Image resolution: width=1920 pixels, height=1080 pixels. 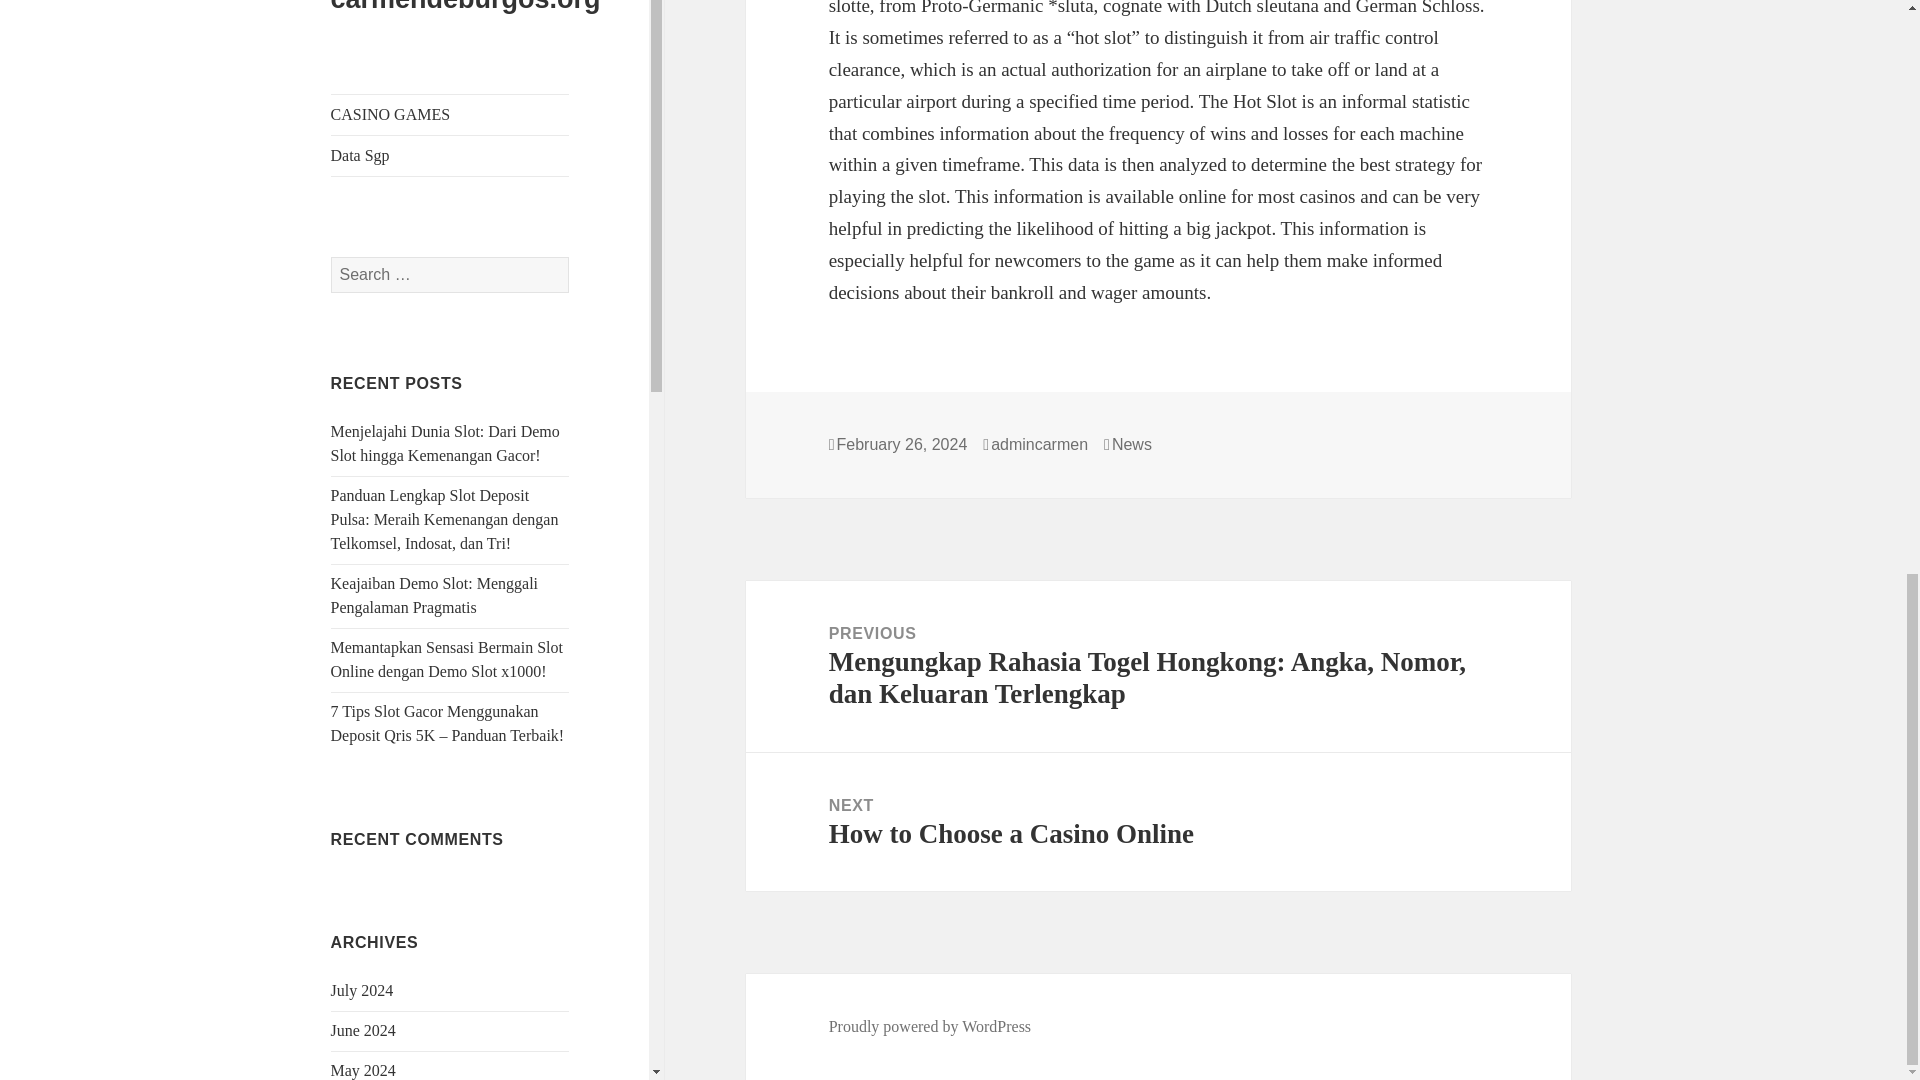 What do you see at coordinates (362, 376) in the screenshot?
I see `June 2023` at bounding box center [362, 376].